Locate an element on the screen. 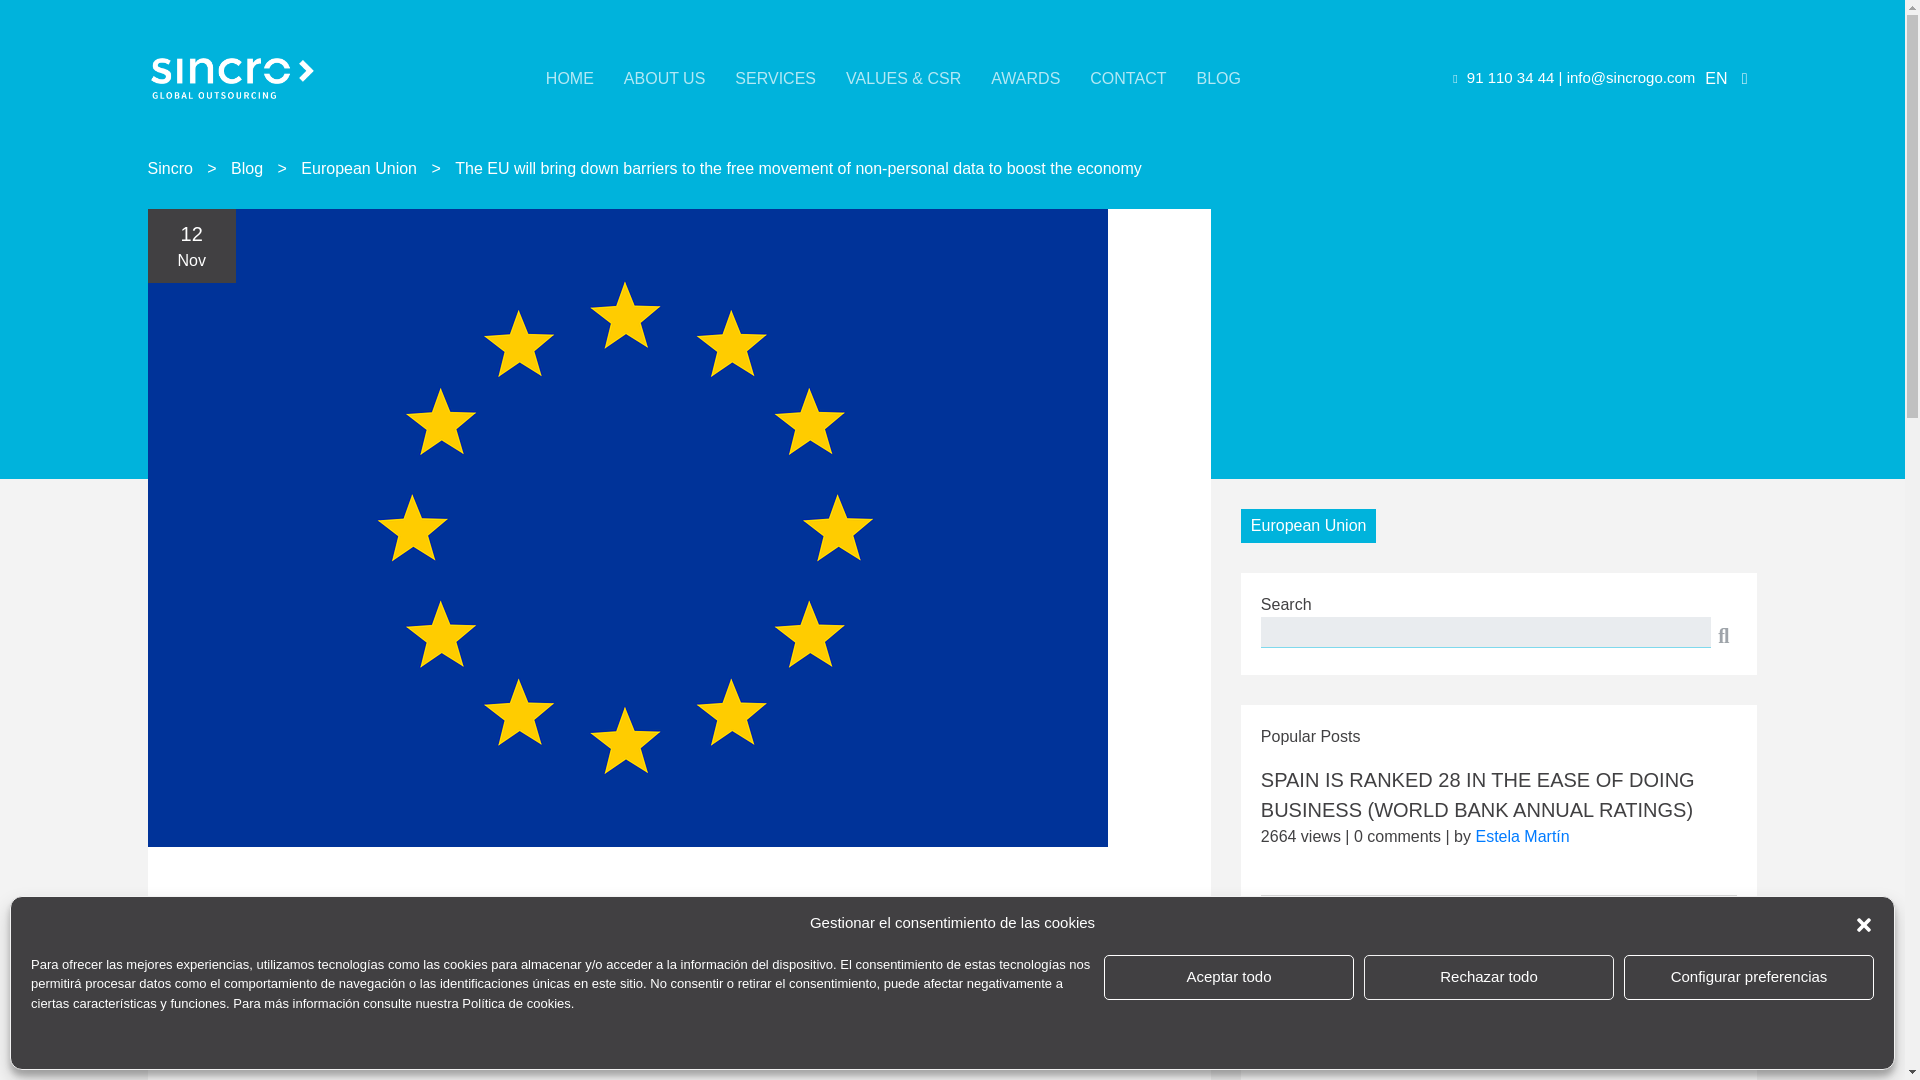 The image size is (1920, 1080). HOME is located at coordinates (569, 78).